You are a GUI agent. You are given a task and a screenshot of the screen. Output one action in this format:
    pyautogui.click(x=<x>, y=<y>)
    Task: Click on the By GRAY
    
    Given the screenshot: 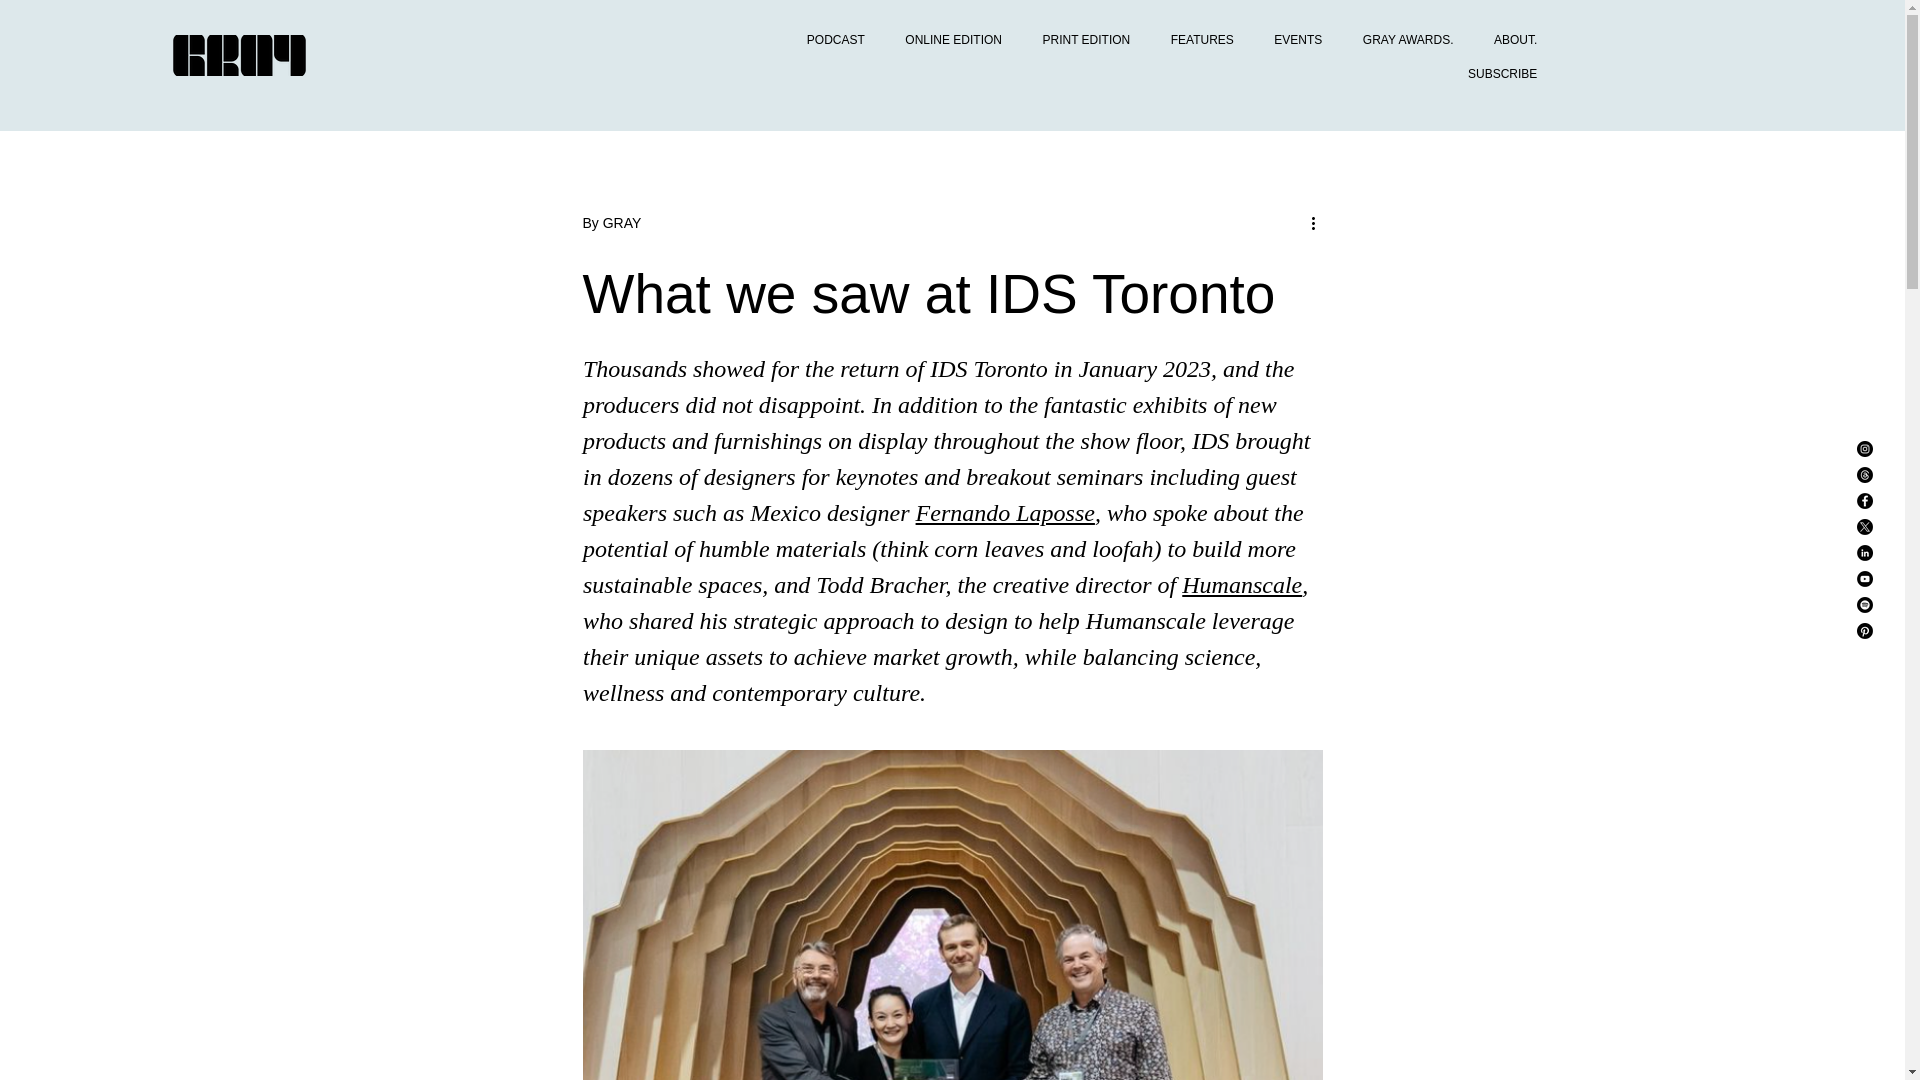 What is the action you would take?
    pyautogui.click(x=611, y=222)
    